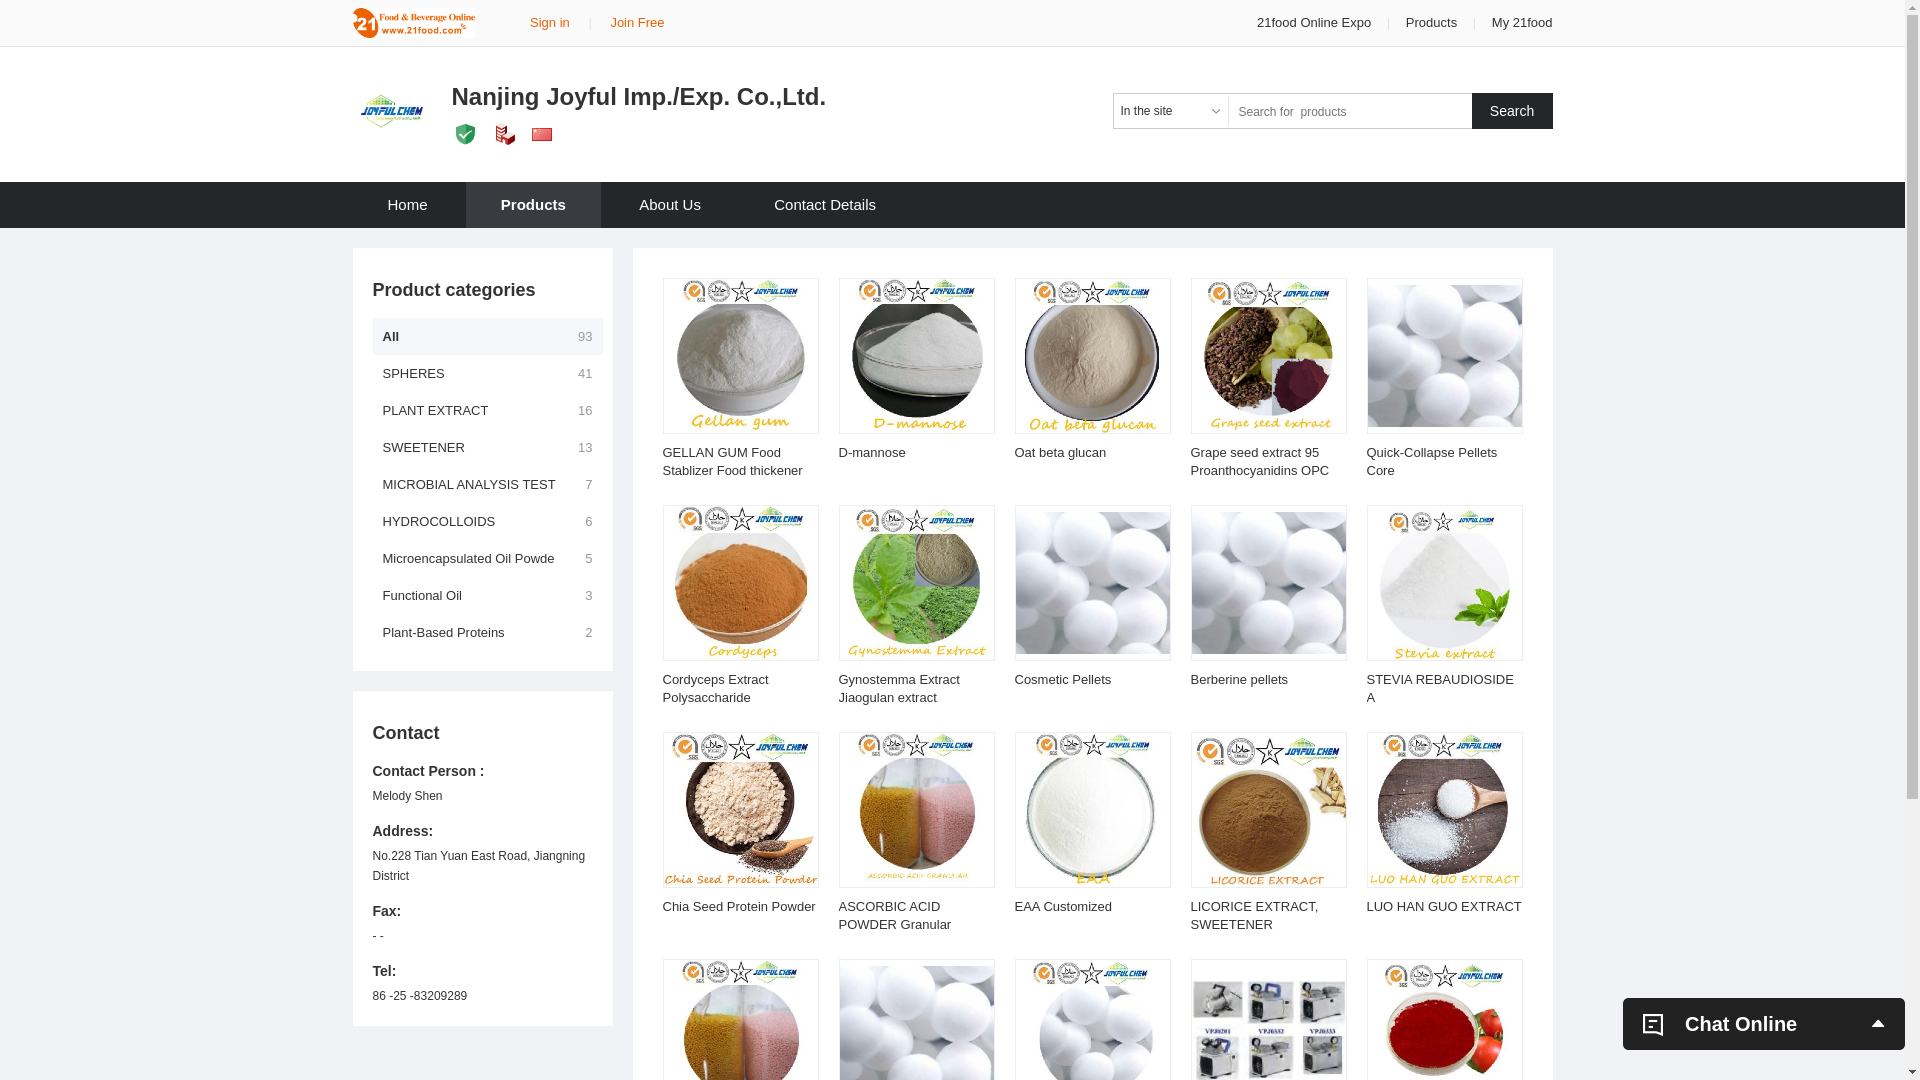 The height and width of the screenshot is (1080, 1920). What do you see at coordinates (1060, 452) in the screenshot?
I see `Oat beta glucan` at bounding box center [1060, 452].